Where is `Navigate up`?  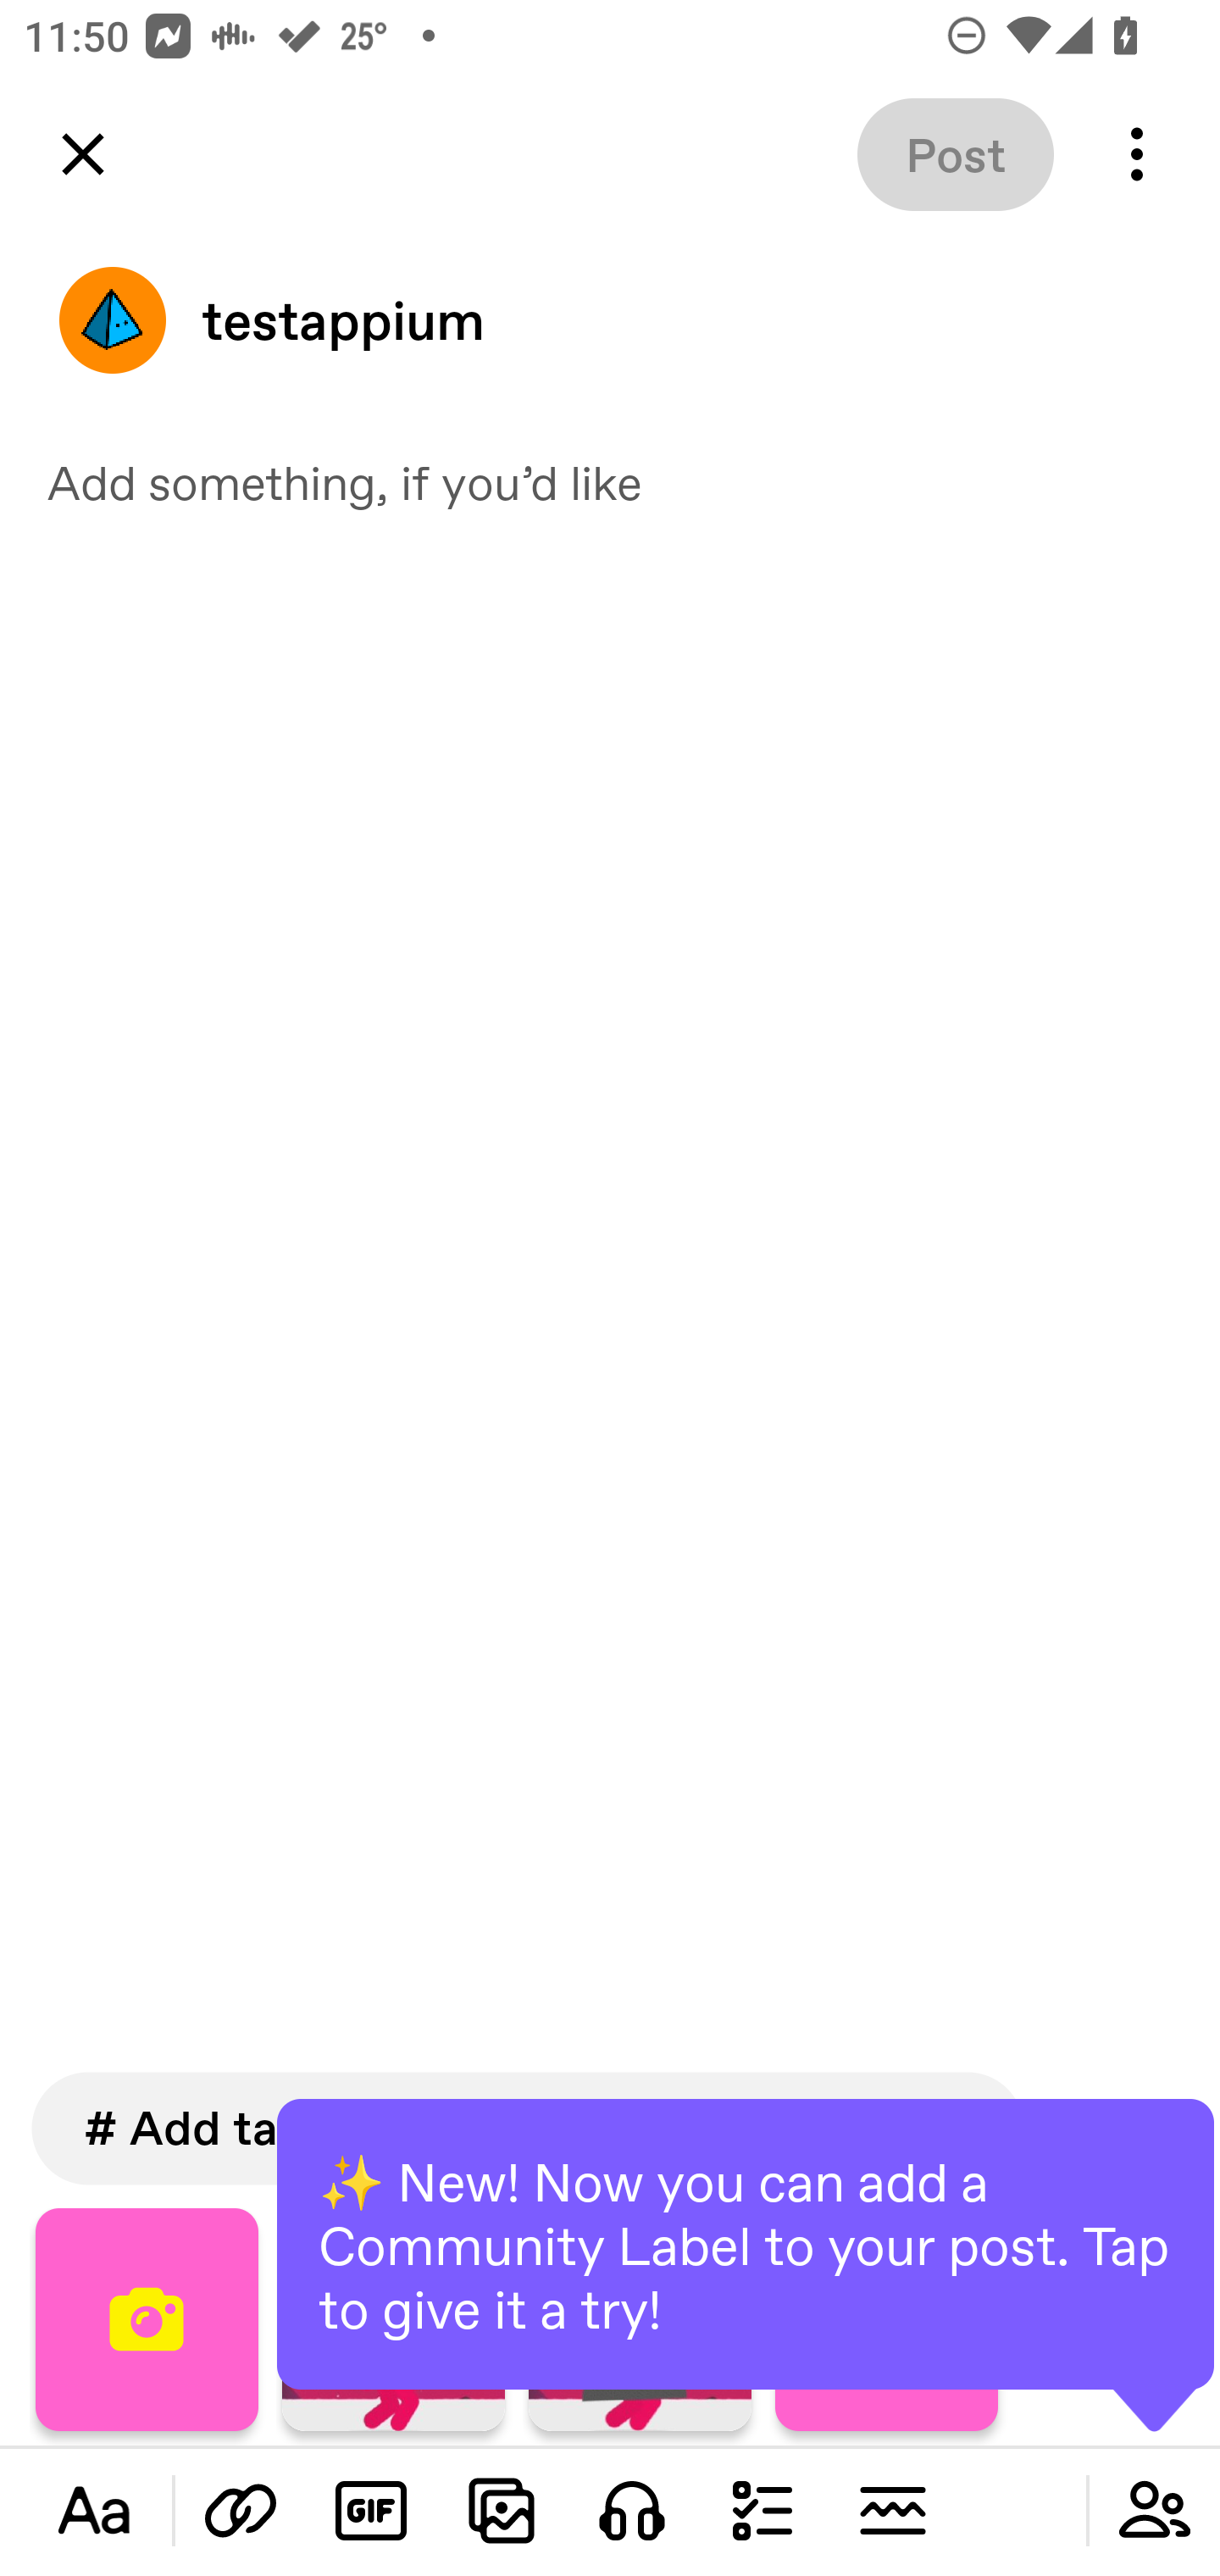 Navigate up is located at coordinates (83, 154).